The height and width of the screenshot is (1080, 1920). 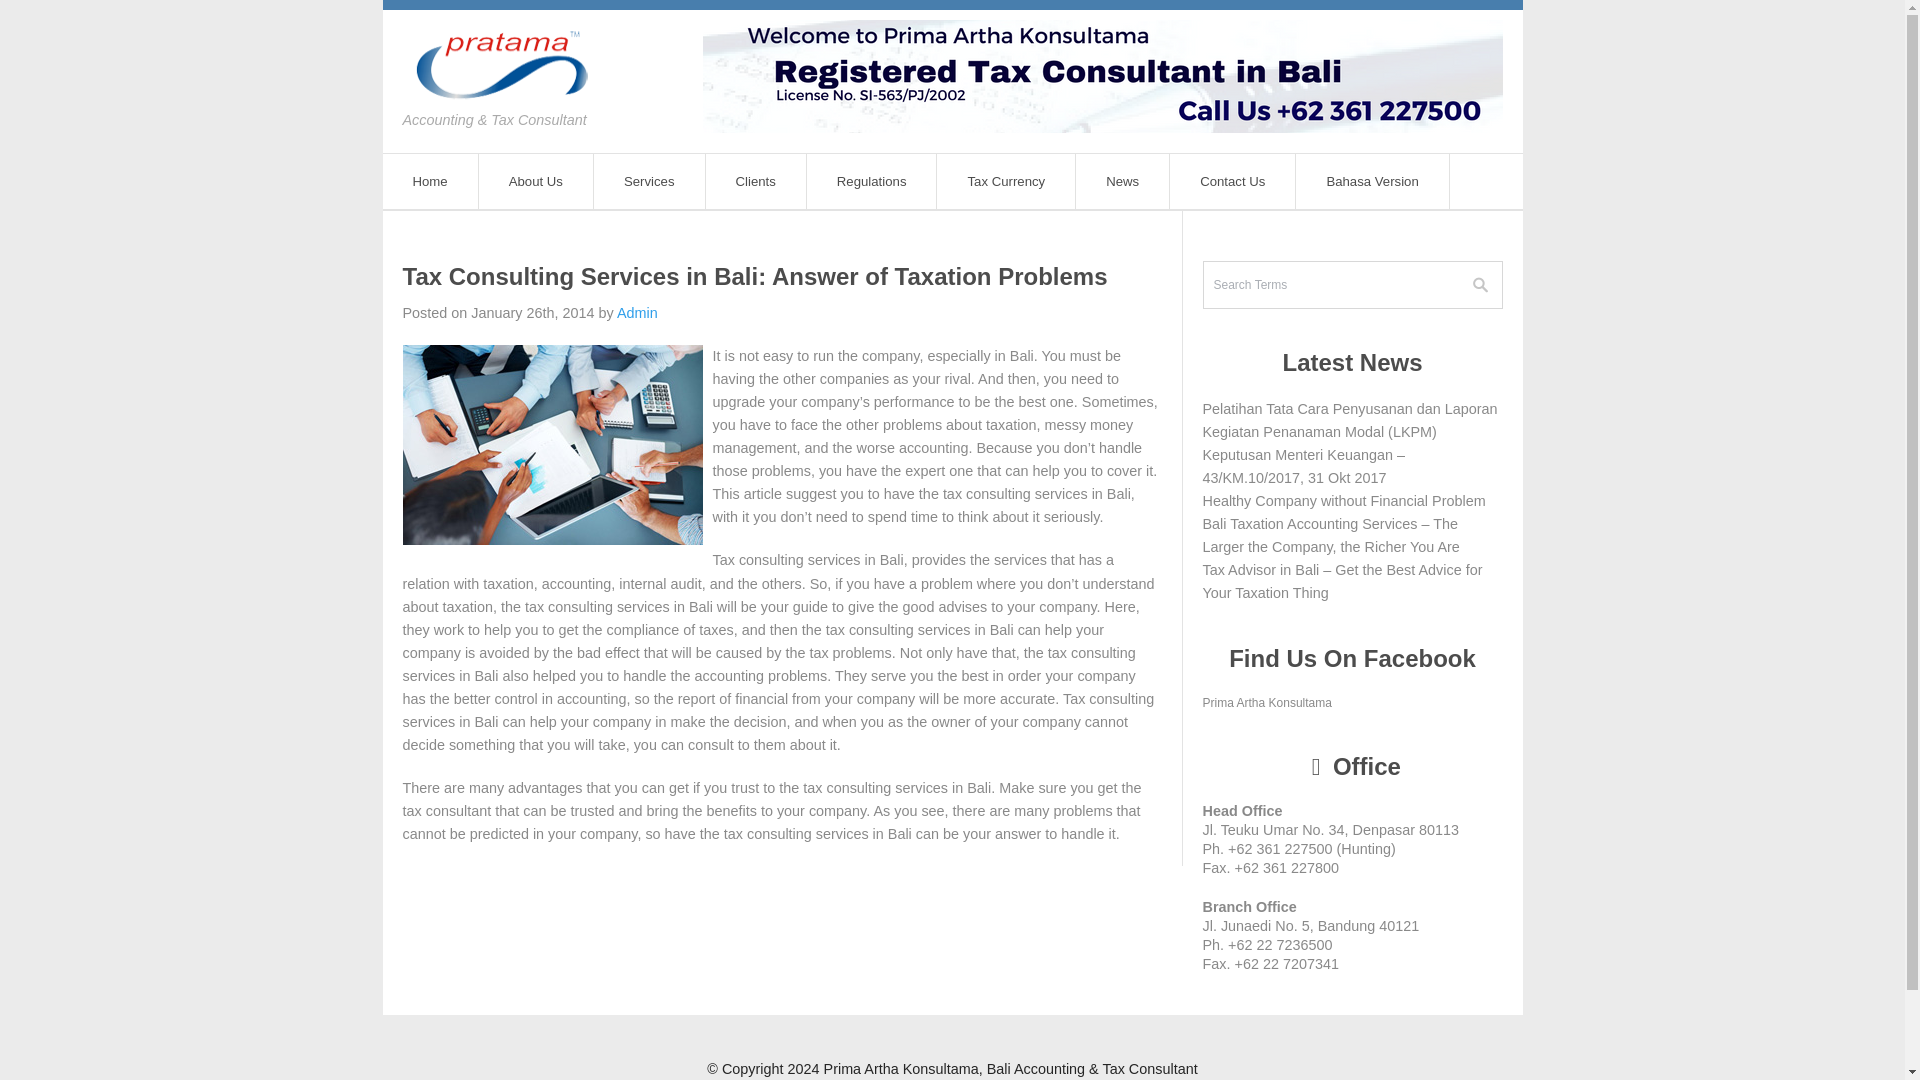 What do you see at coordinates (650, 182) in the screenshot?
I see `Services` at bounding box center [650, 182].